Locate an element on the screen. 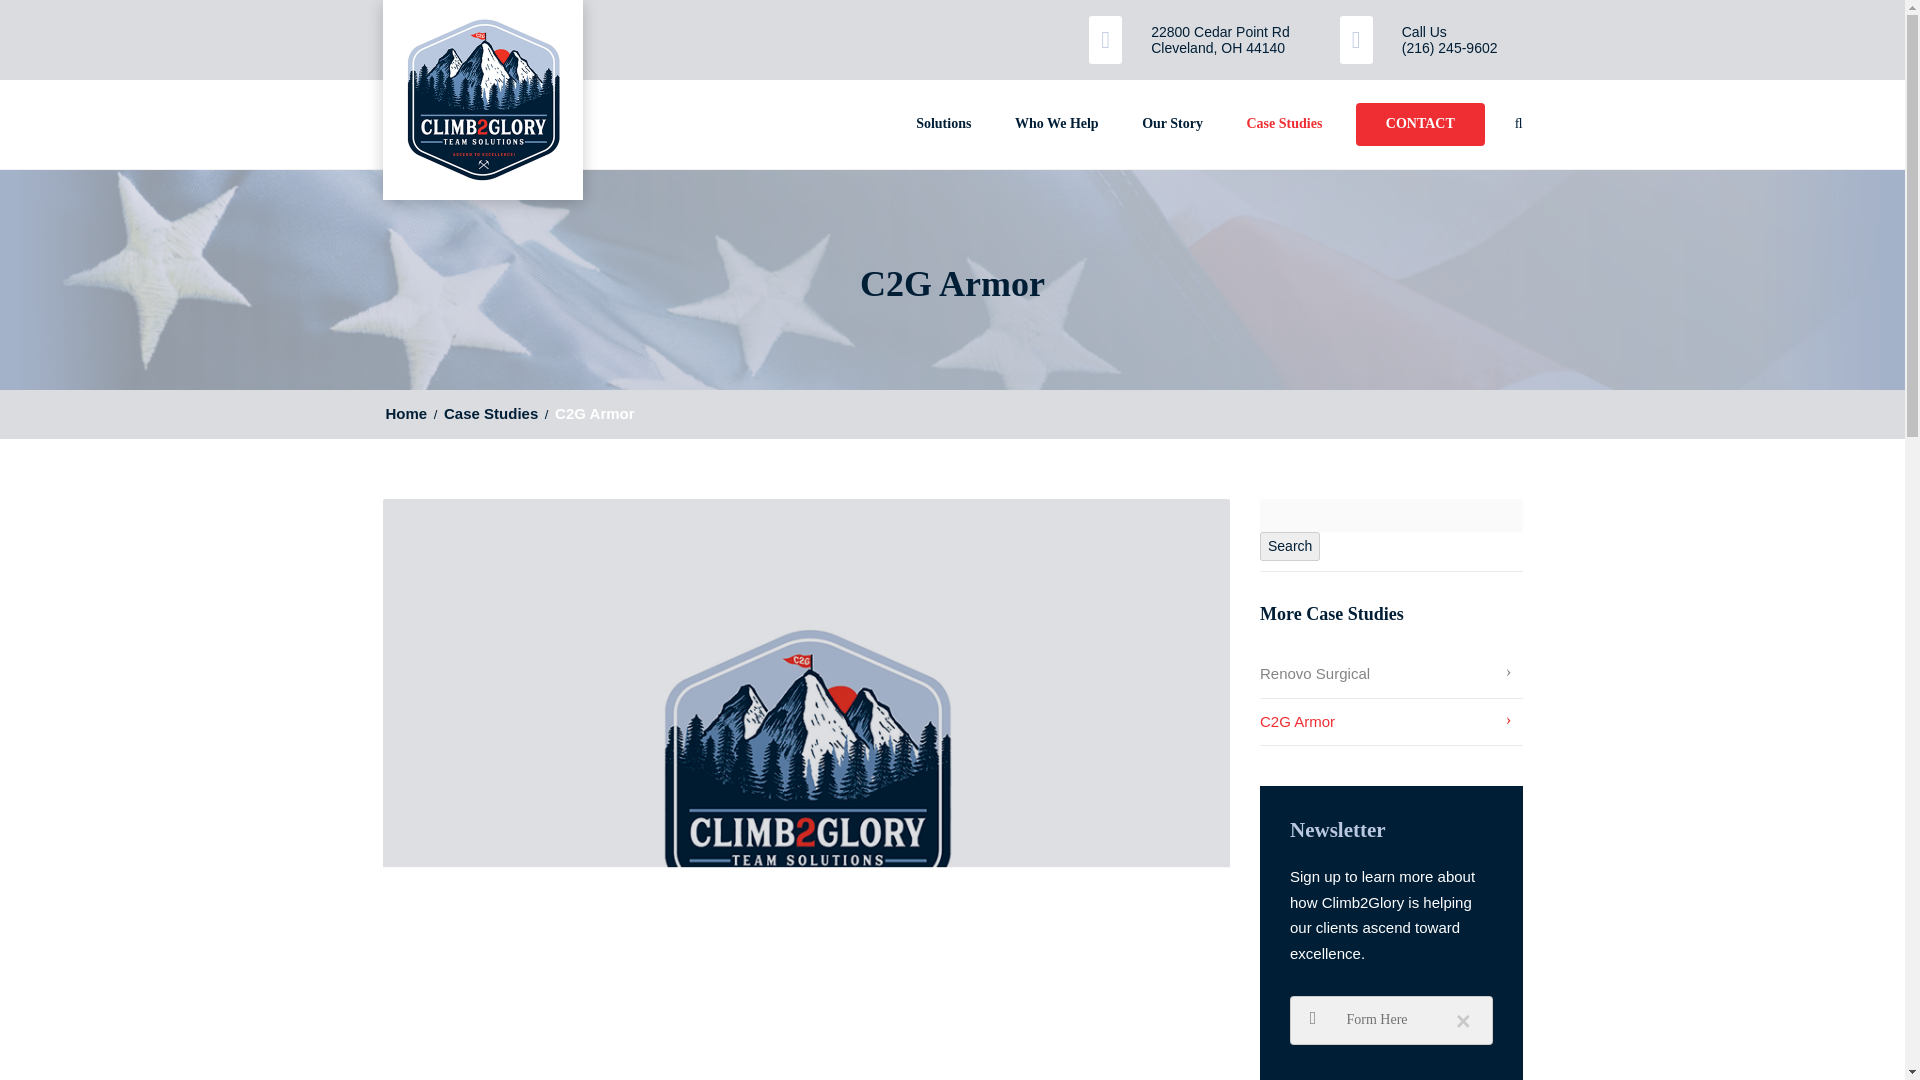 The image size is (1920, 1080). C2G Armor is located at coordinates (1390, 721).